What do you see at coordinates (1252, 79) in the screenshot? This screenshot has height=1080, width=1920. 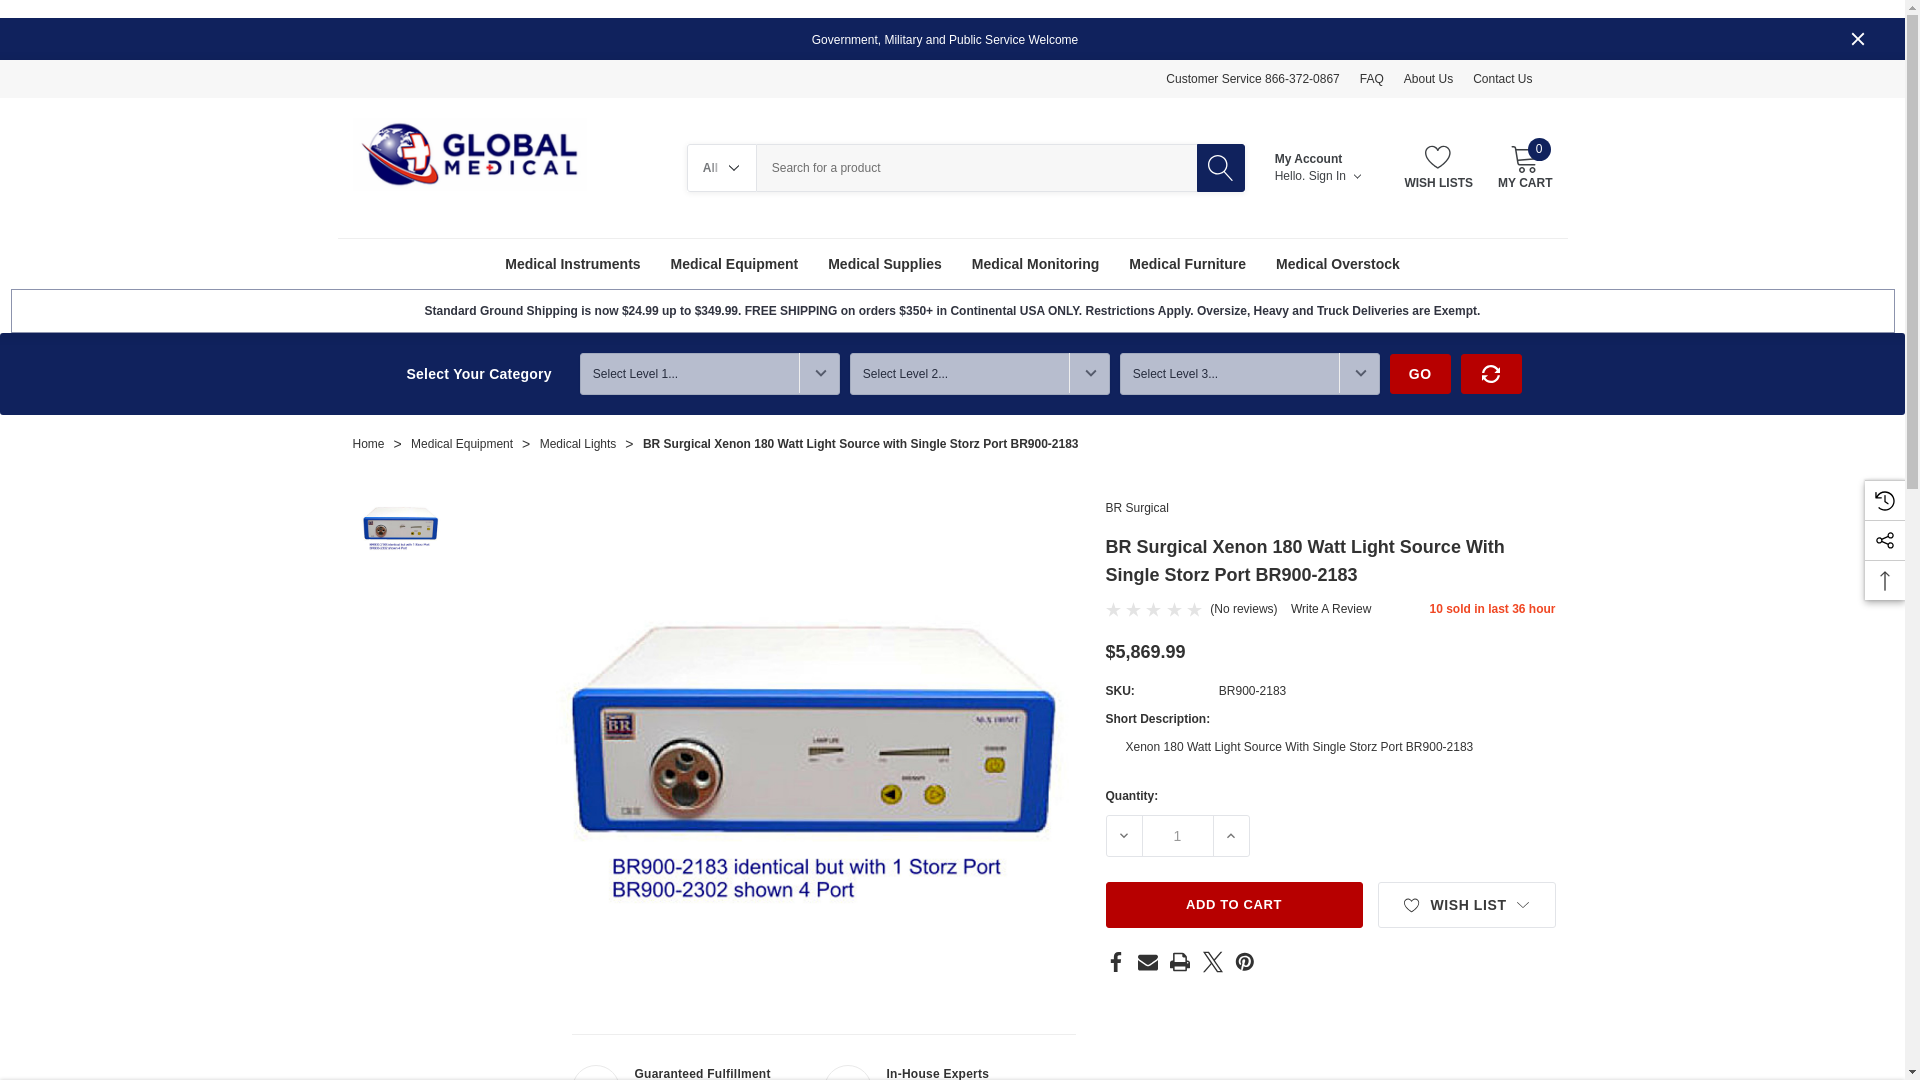 I see `Customer Service 866-372-0867` at bounding box center [1252, 79].